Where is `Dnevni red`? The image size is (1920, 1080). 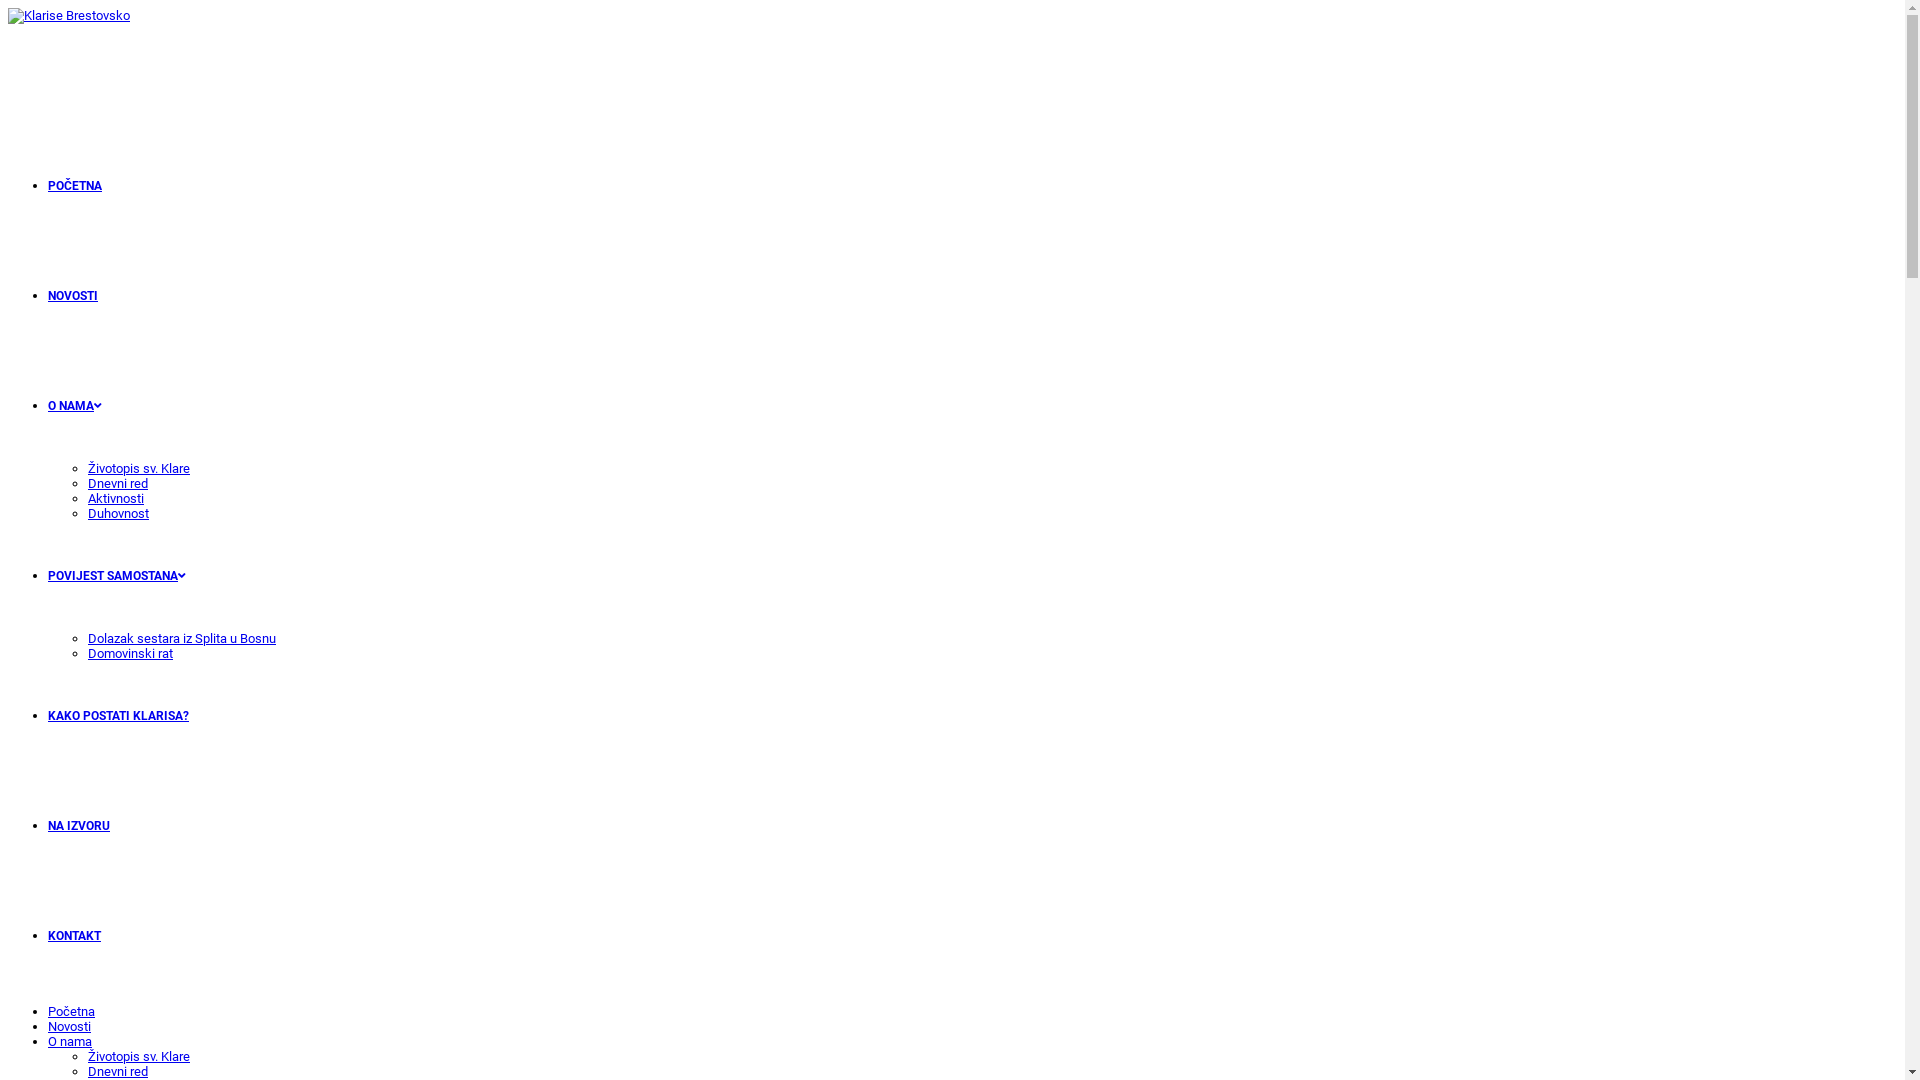 Dnevni red is located at coordinates (118, 1072).